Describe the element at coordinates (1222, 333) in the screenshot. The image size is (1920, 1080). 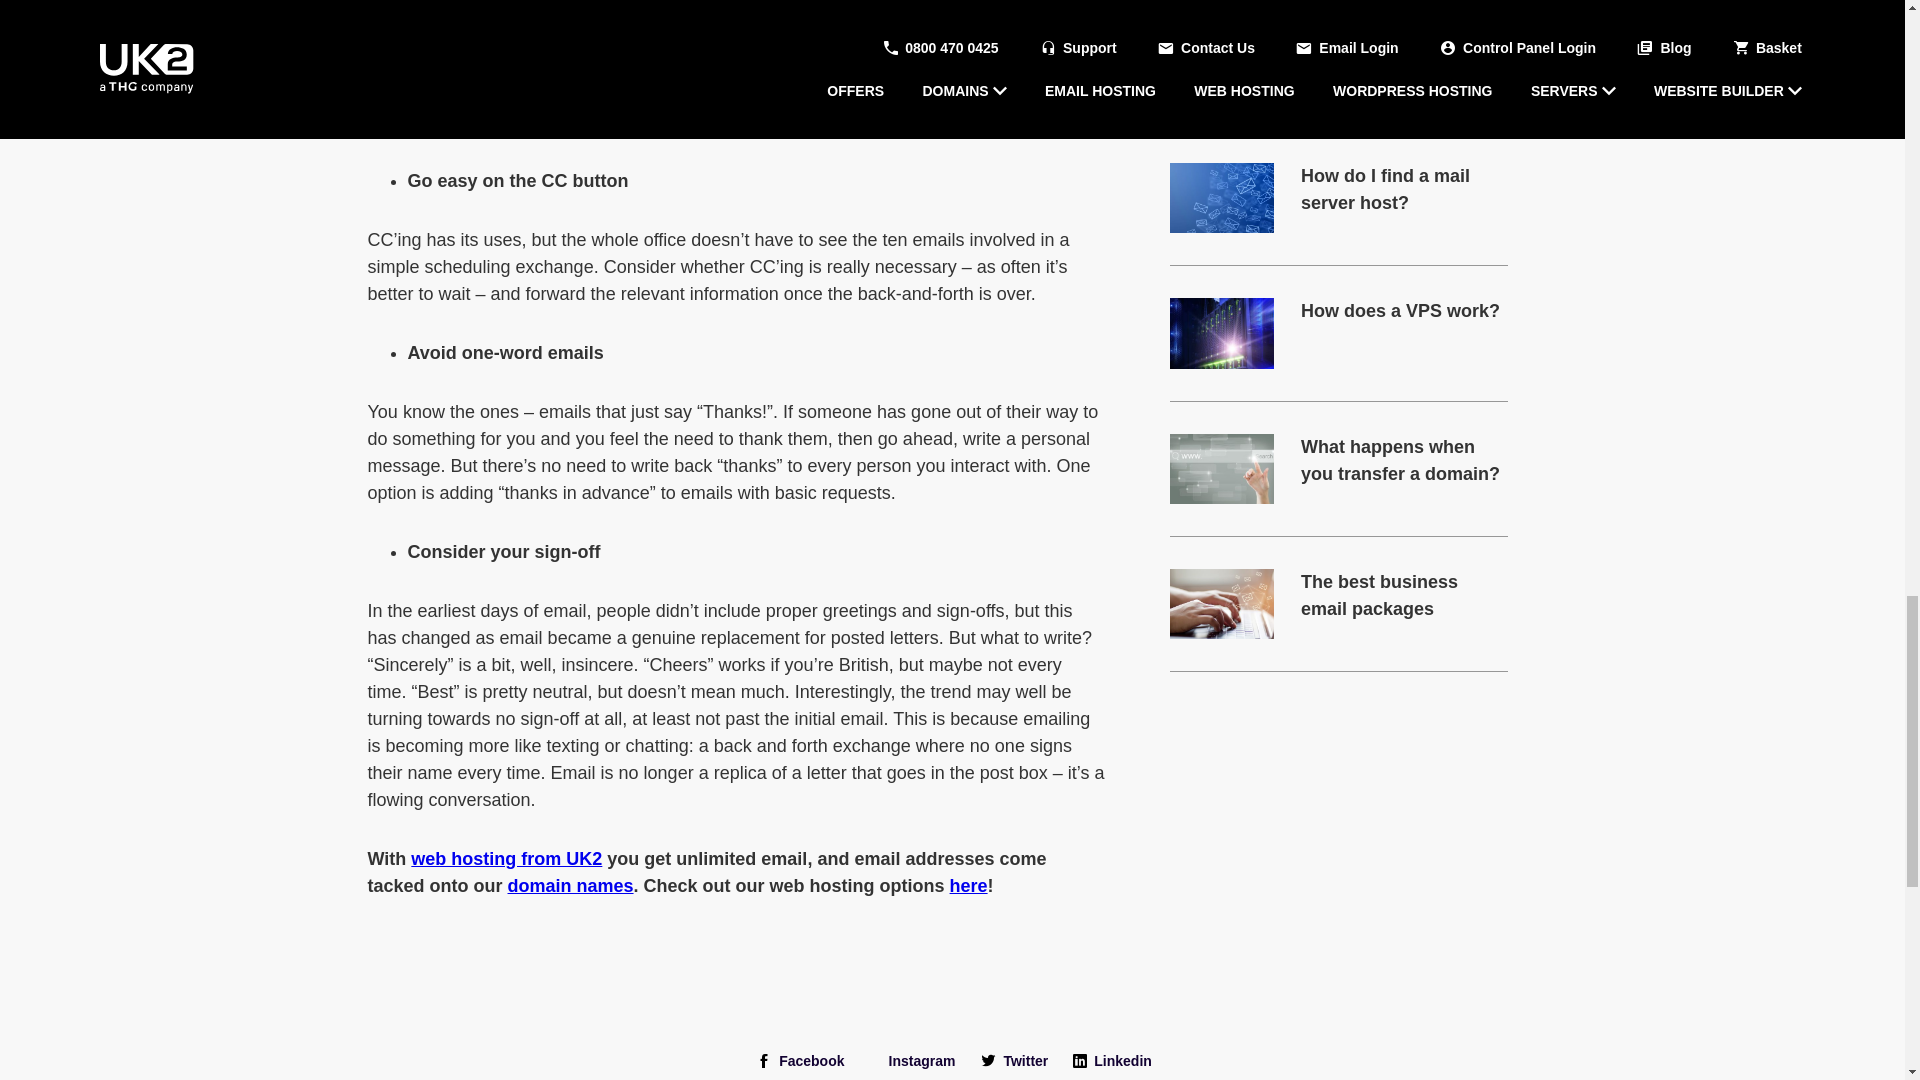
I see `How does a VPS work?` at that location.